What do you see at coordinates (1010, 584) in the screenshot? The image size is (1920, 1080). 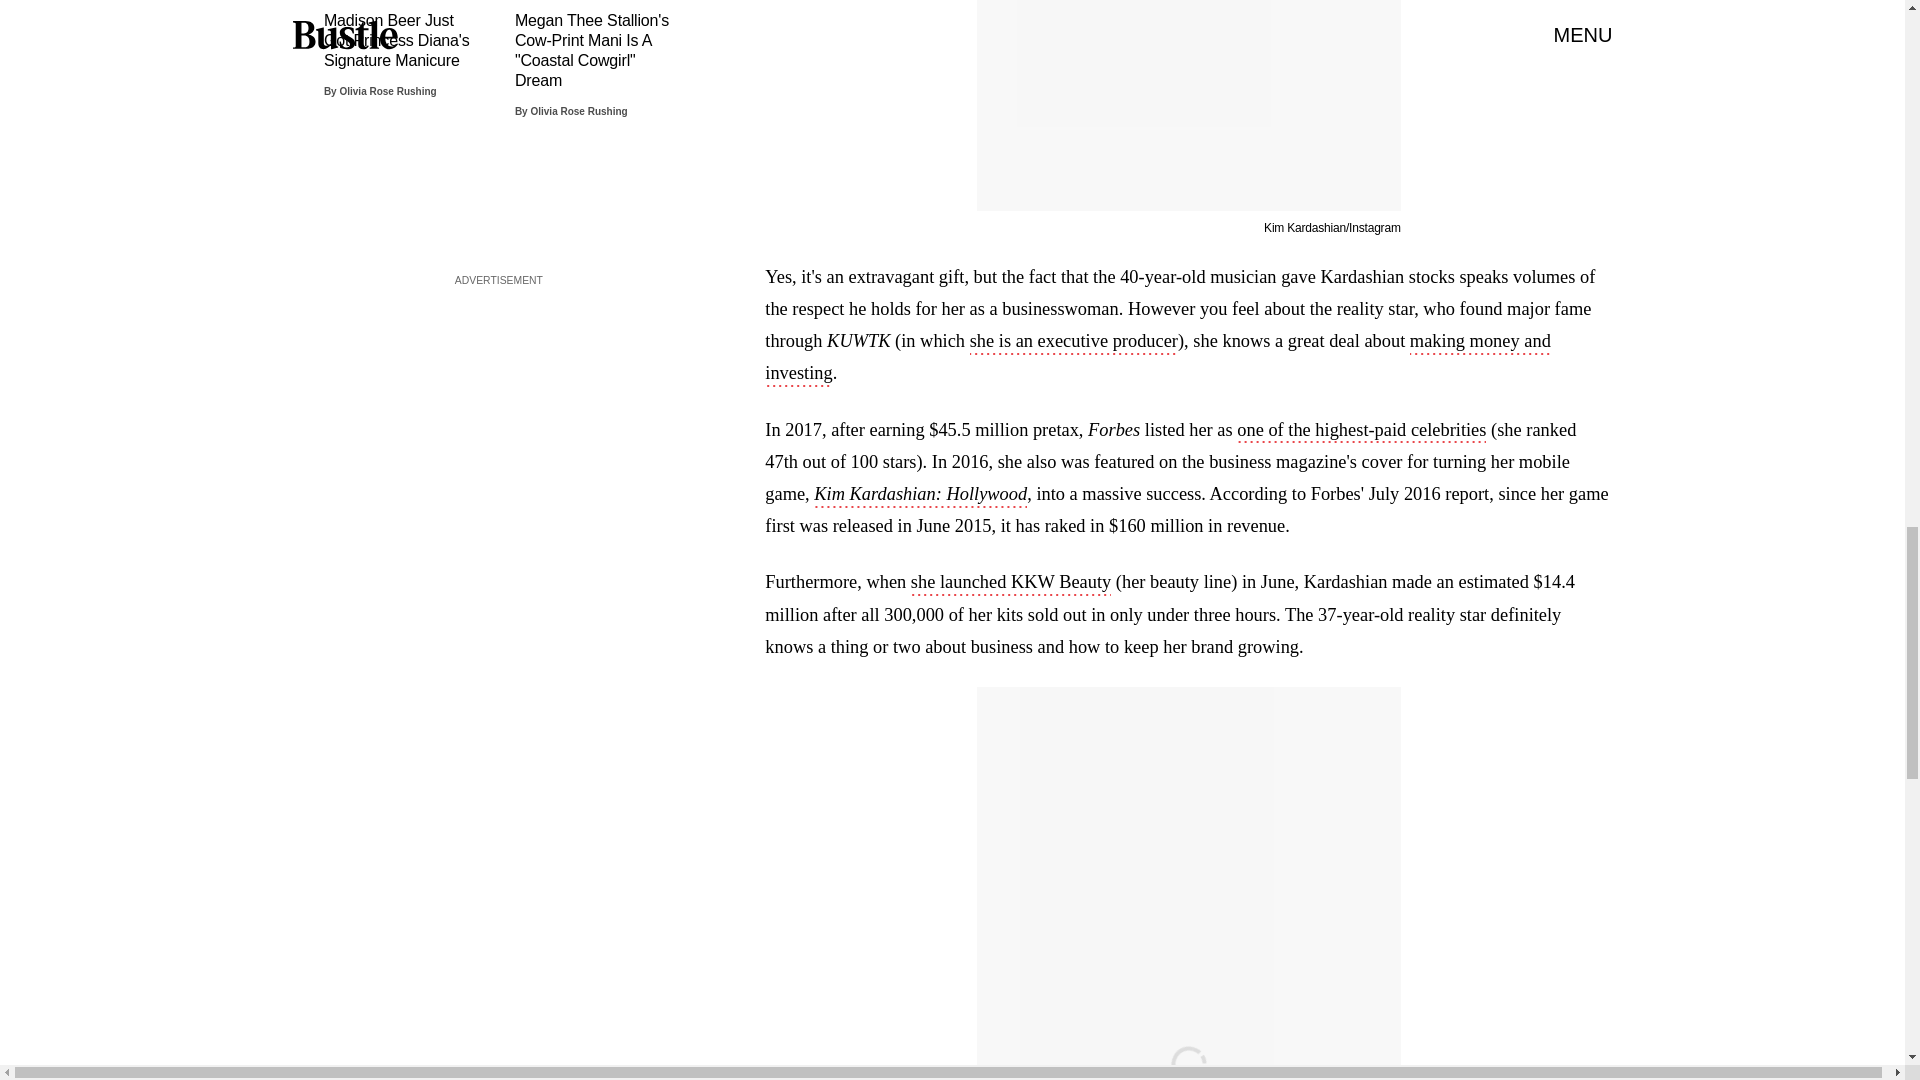 I see `she launched KKW Beauty` at bounding box center [1010, 584].